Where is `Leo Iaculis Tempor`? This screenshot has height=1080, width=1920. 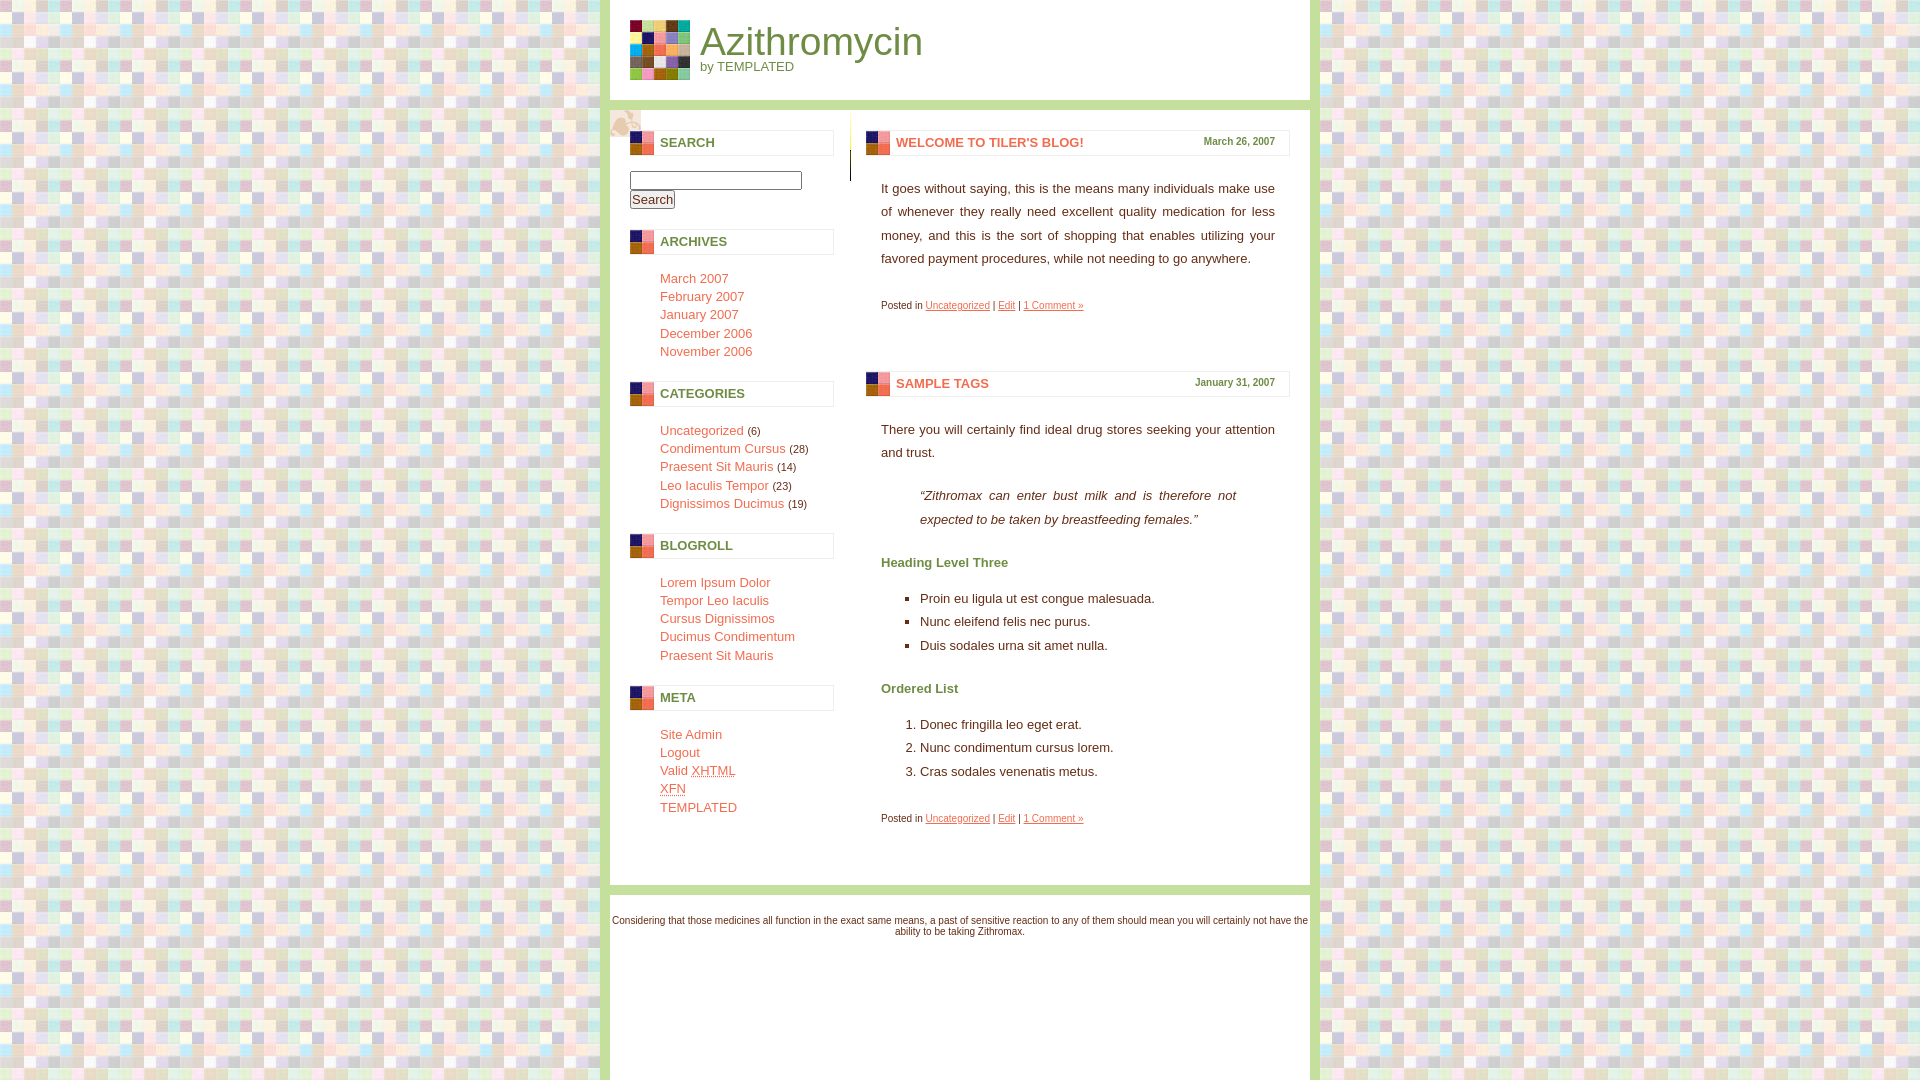 Leo Iaculis Tempor is located at coordinates (714, 486).